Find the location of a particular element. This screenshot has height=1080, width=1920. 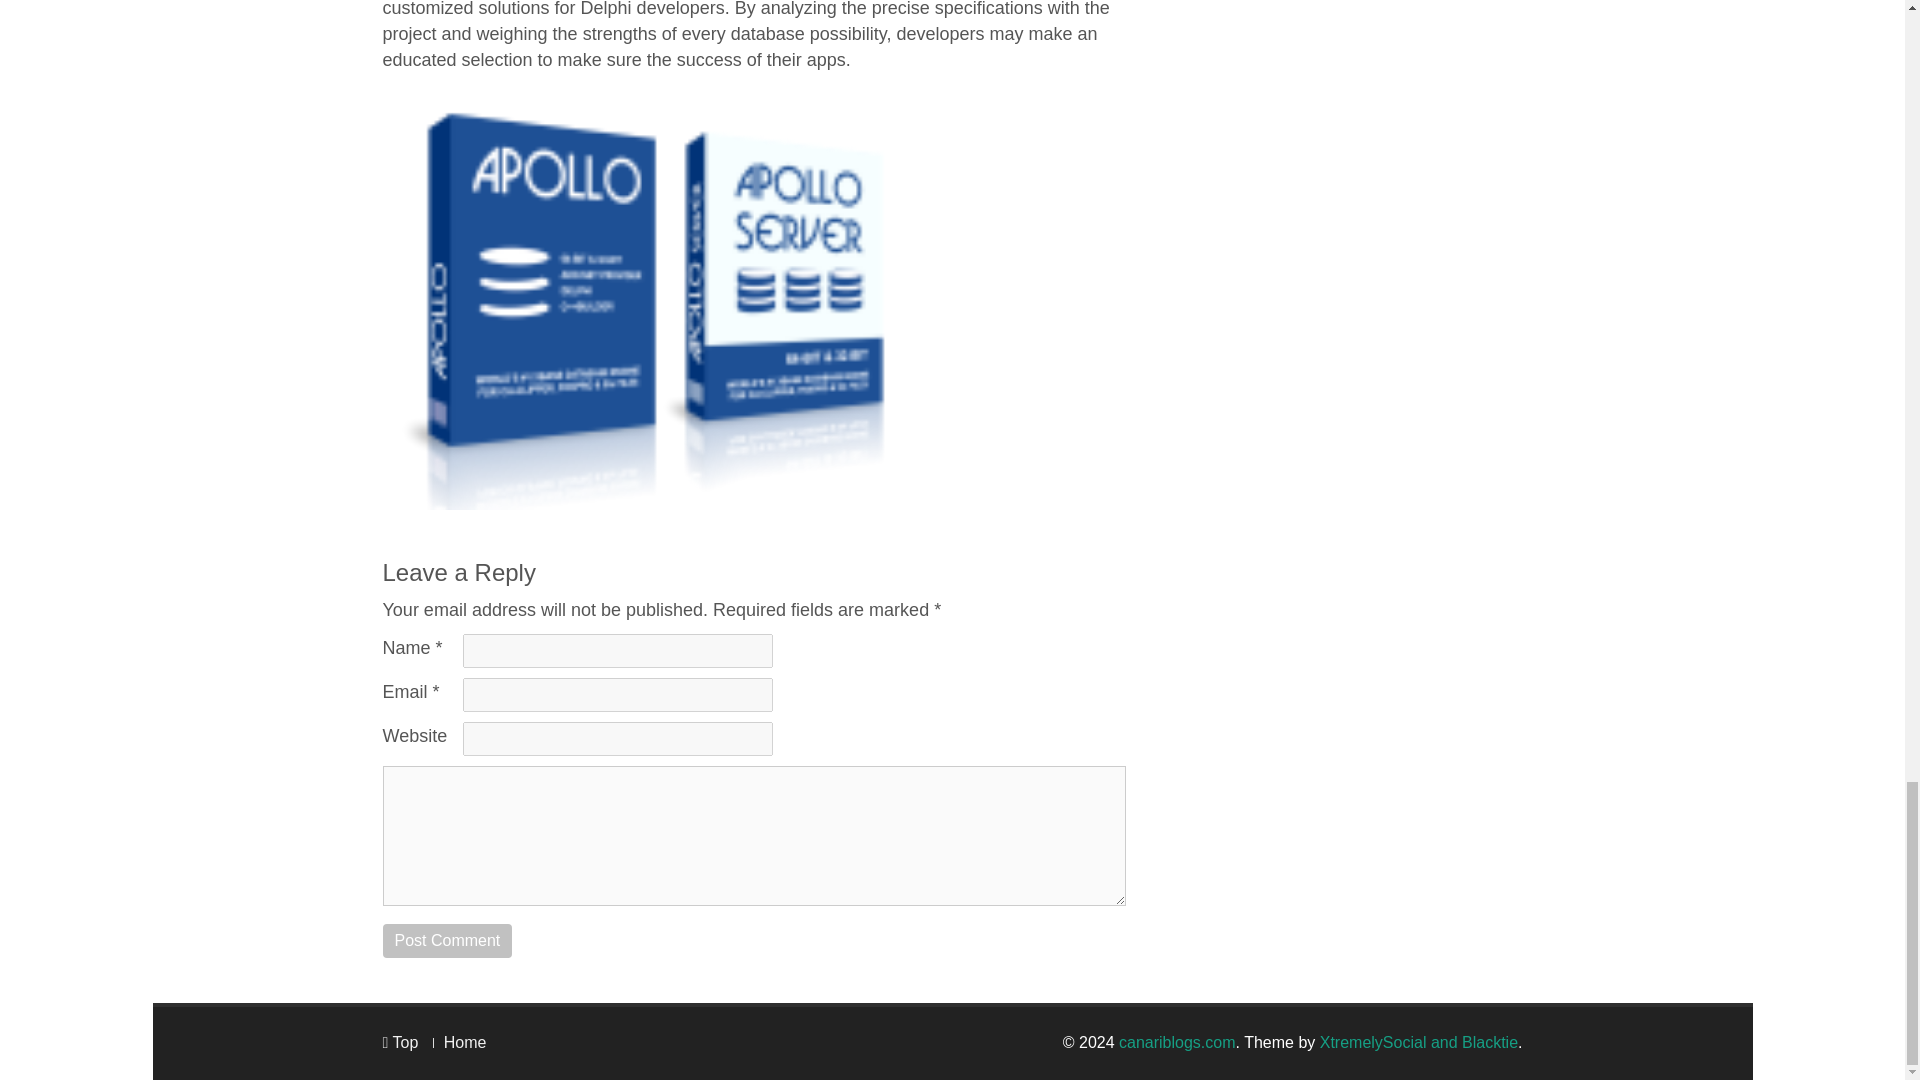

canariblogs.com is located at coordinates (1178, 1042).